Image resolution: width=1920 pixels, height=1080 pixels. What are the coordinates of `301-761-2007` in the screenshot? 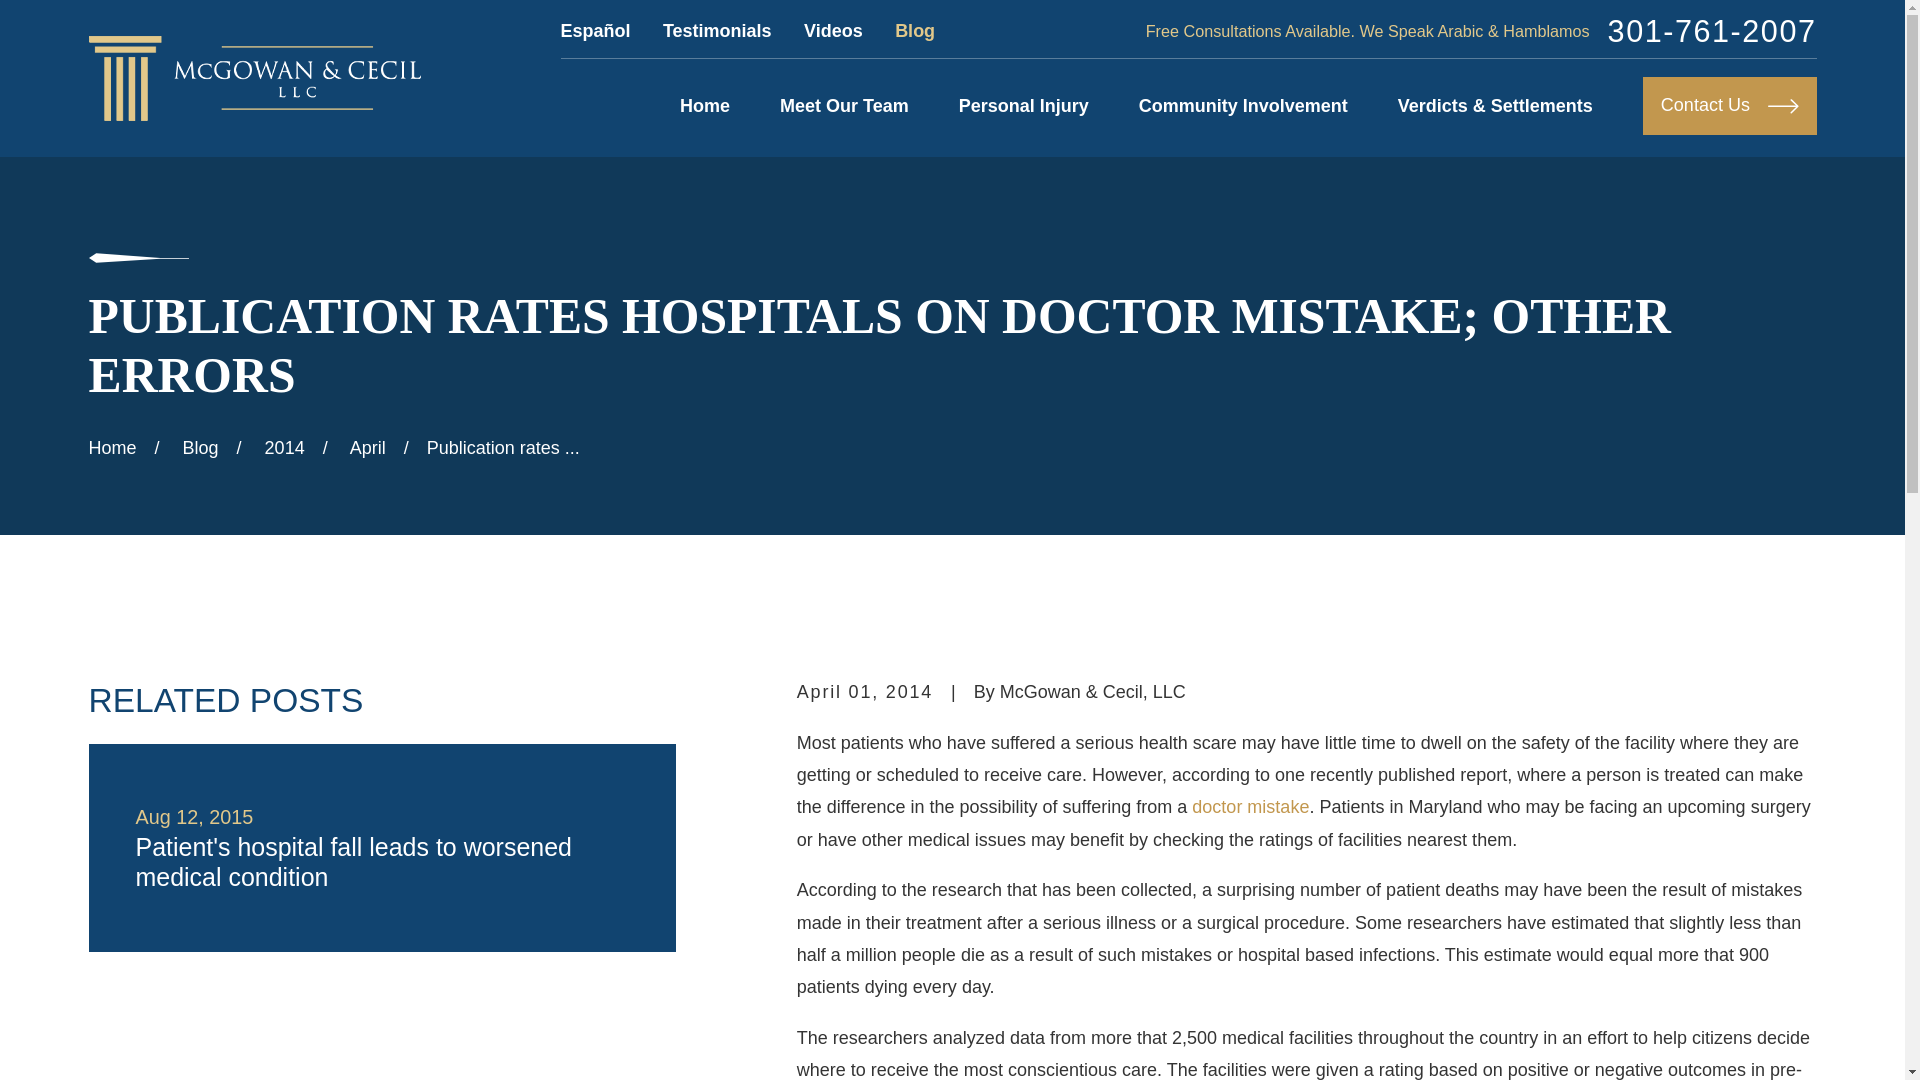 It's located at (1712, 32).